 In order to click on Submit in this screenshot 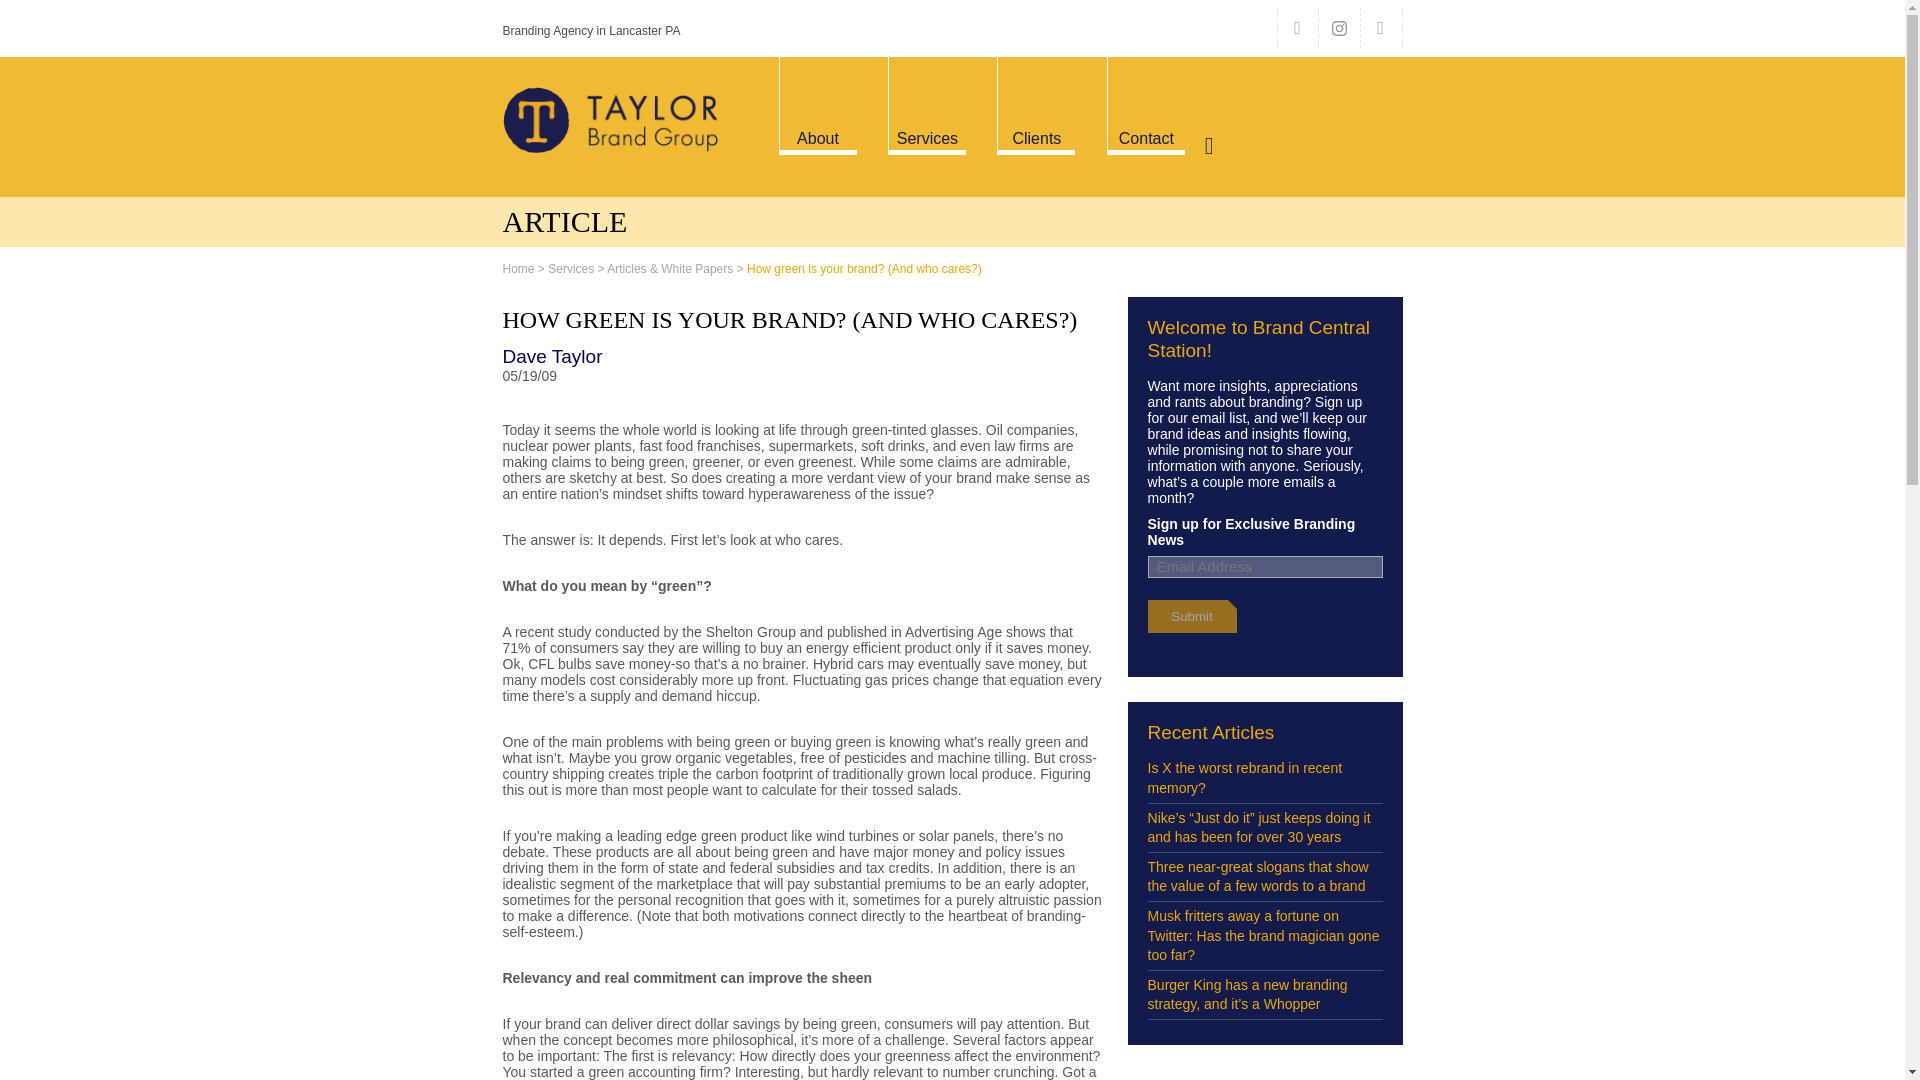, I will do `click(1188, 616)`.